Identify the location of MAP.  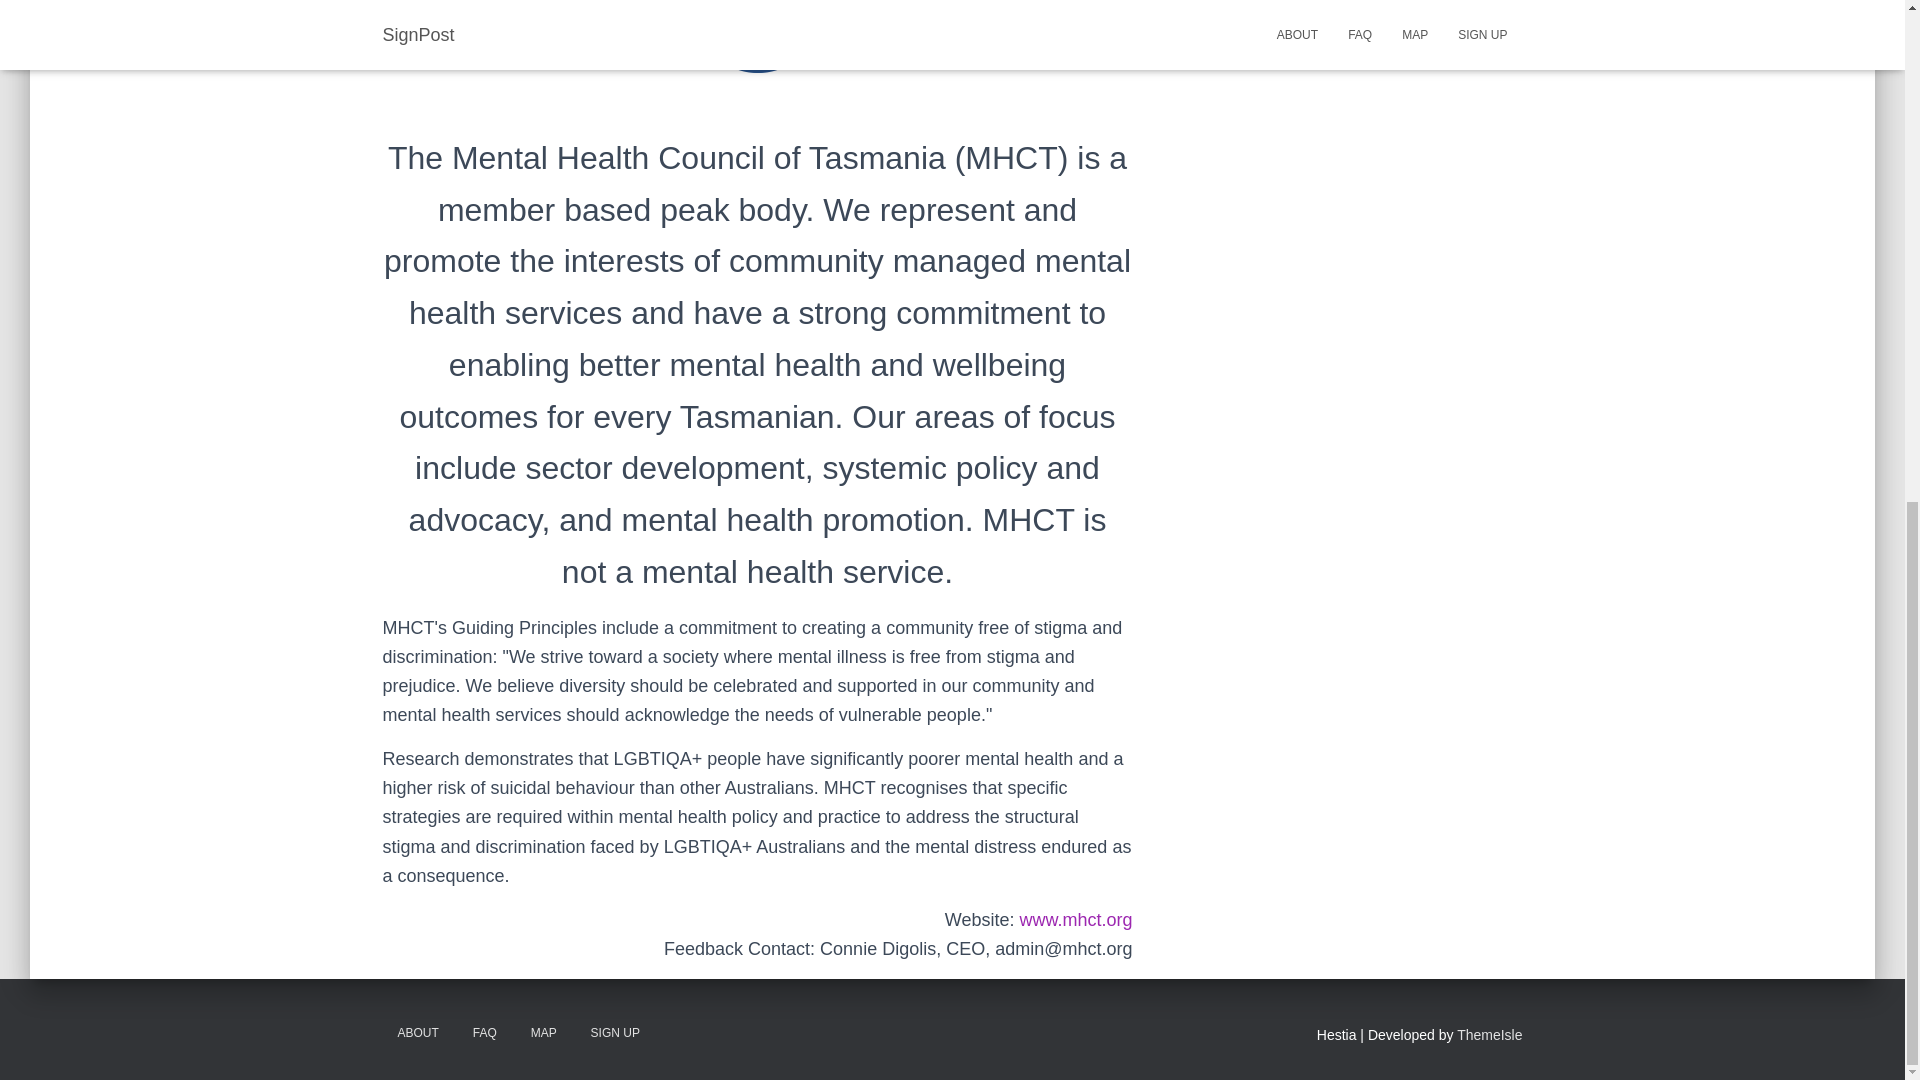
(544, 1033).